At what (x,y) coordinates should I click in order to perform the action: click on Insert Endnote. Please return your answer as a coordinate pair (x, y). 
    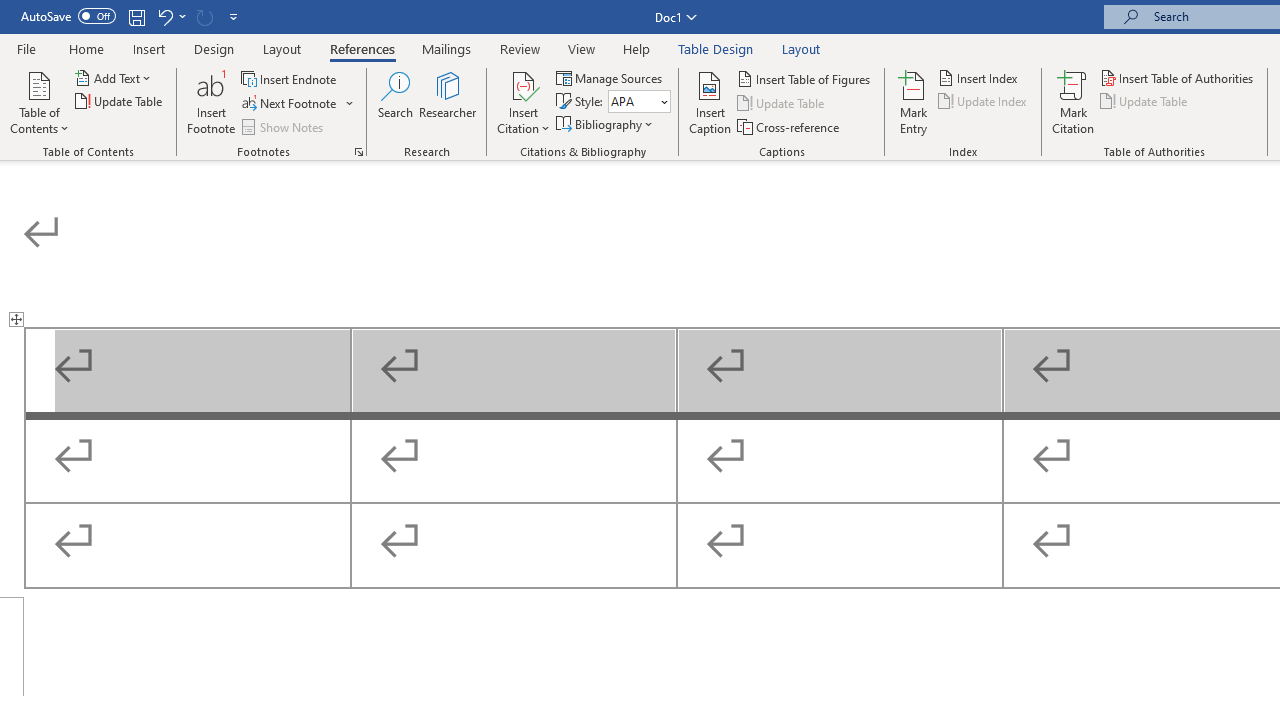
    Looking at the image, I should click on (290, 78).